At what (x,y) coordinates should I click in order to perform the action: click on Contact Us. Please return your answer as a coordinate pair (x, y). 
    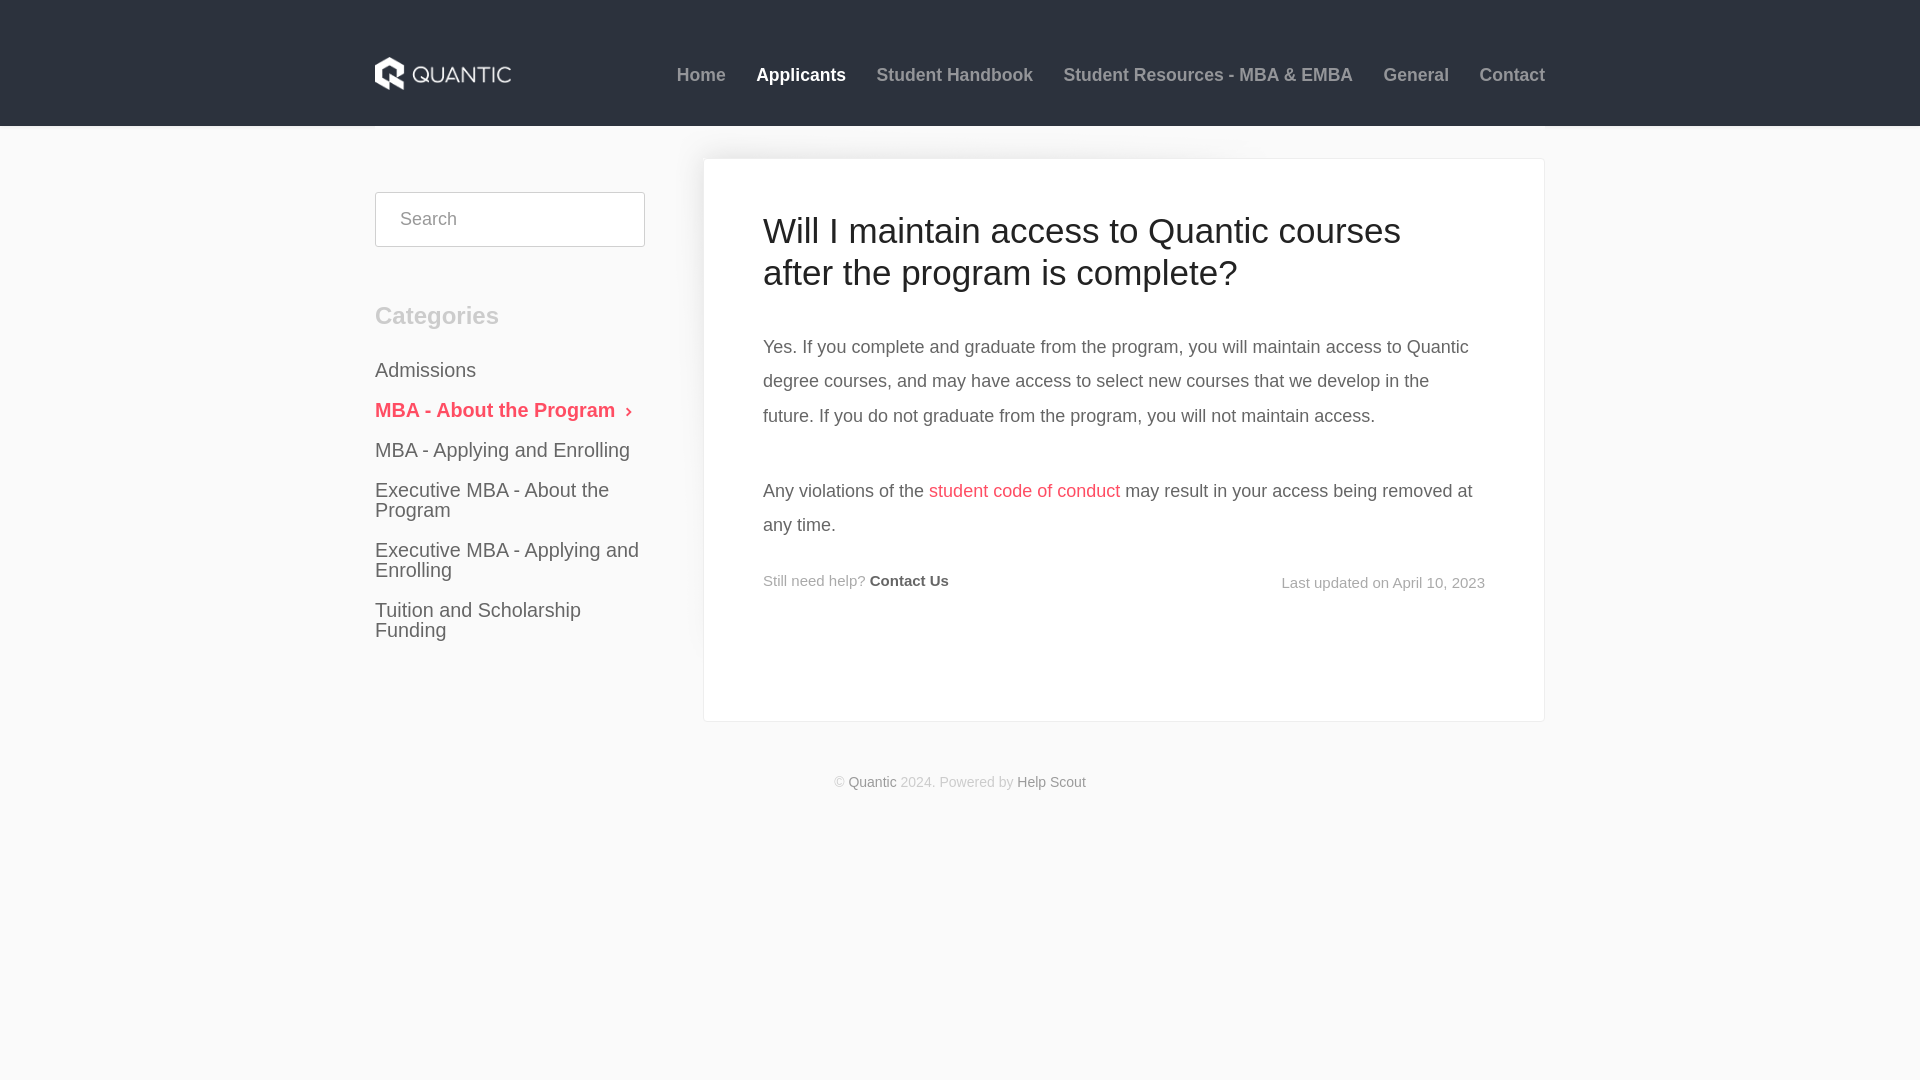
    Looking at the image, I should click on (908, 580).